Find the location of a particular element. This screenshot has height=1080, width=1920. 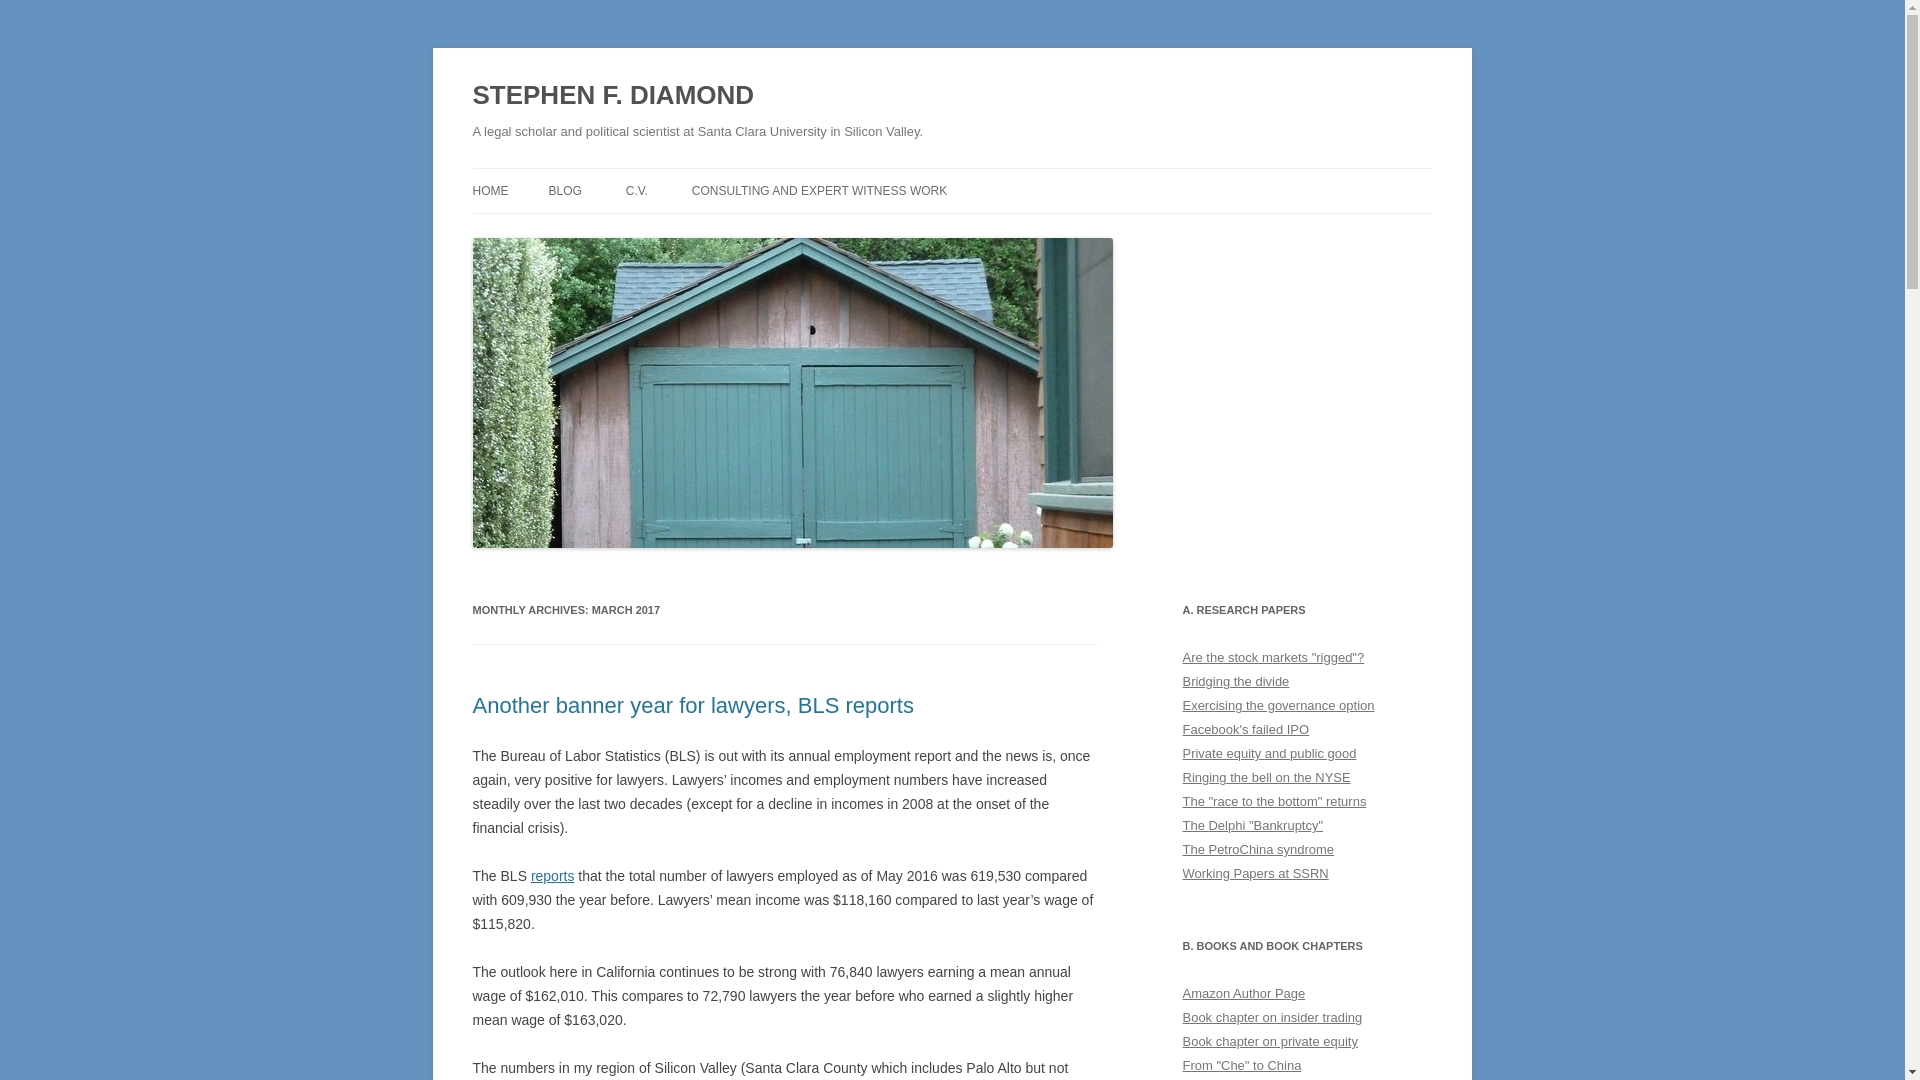

Facebook's failed IPO is located at coordinates (1246, 729).